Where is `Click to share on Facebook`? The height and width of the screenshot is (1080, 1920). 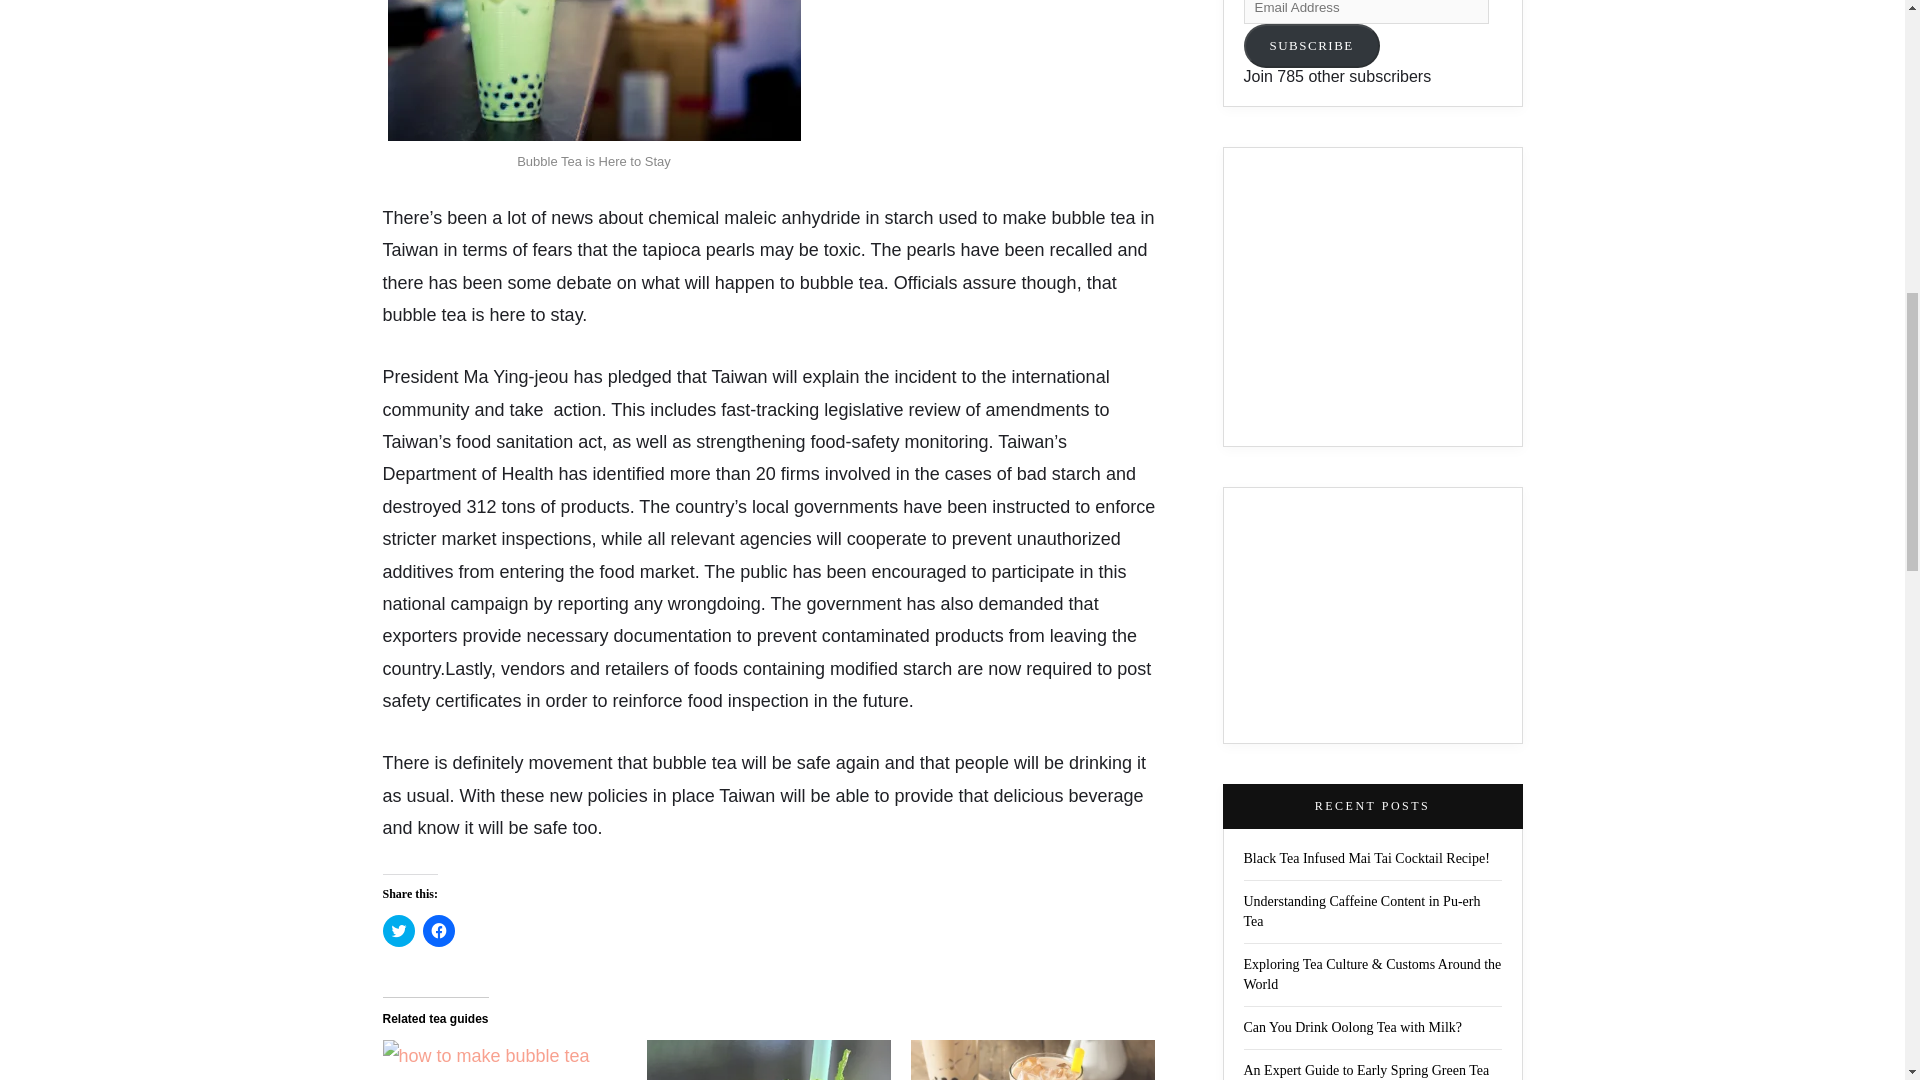 Click to share on Facebook is located at coordinates (438, 930).